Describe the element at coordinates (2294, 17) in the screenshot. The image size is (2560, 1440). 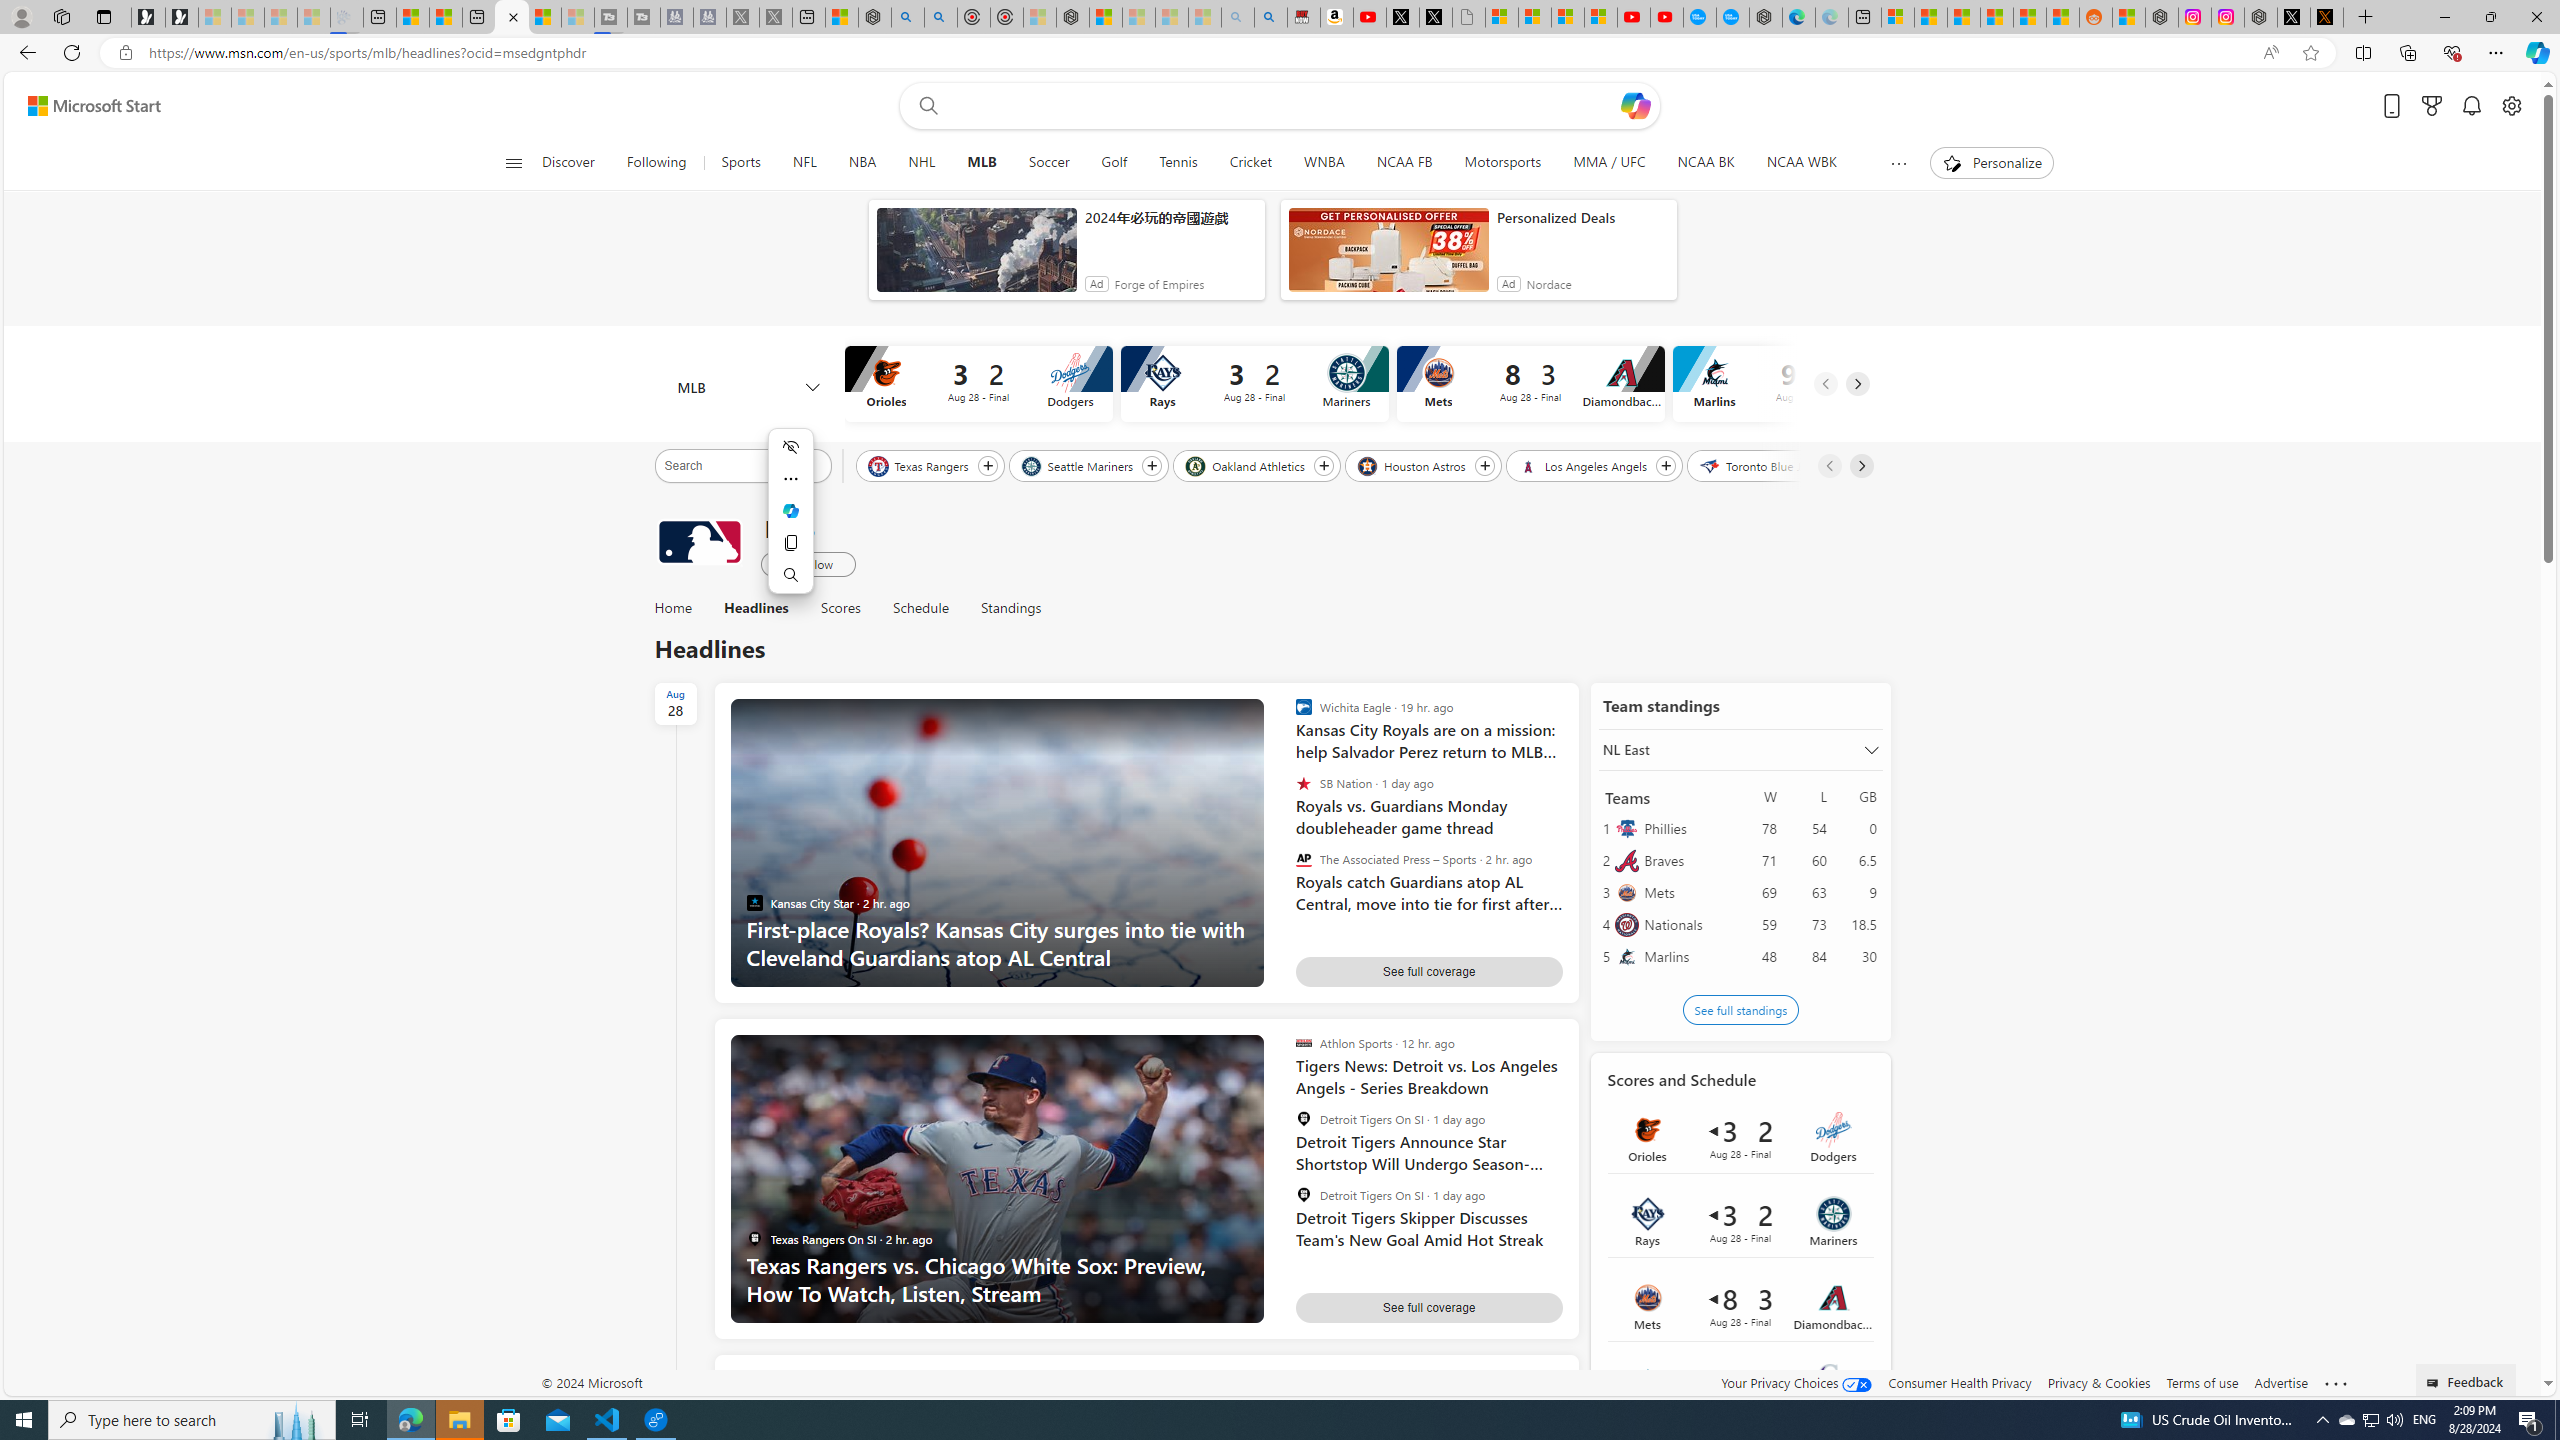
I see `Nordace (@NordaceOfficial) / X` at that location.